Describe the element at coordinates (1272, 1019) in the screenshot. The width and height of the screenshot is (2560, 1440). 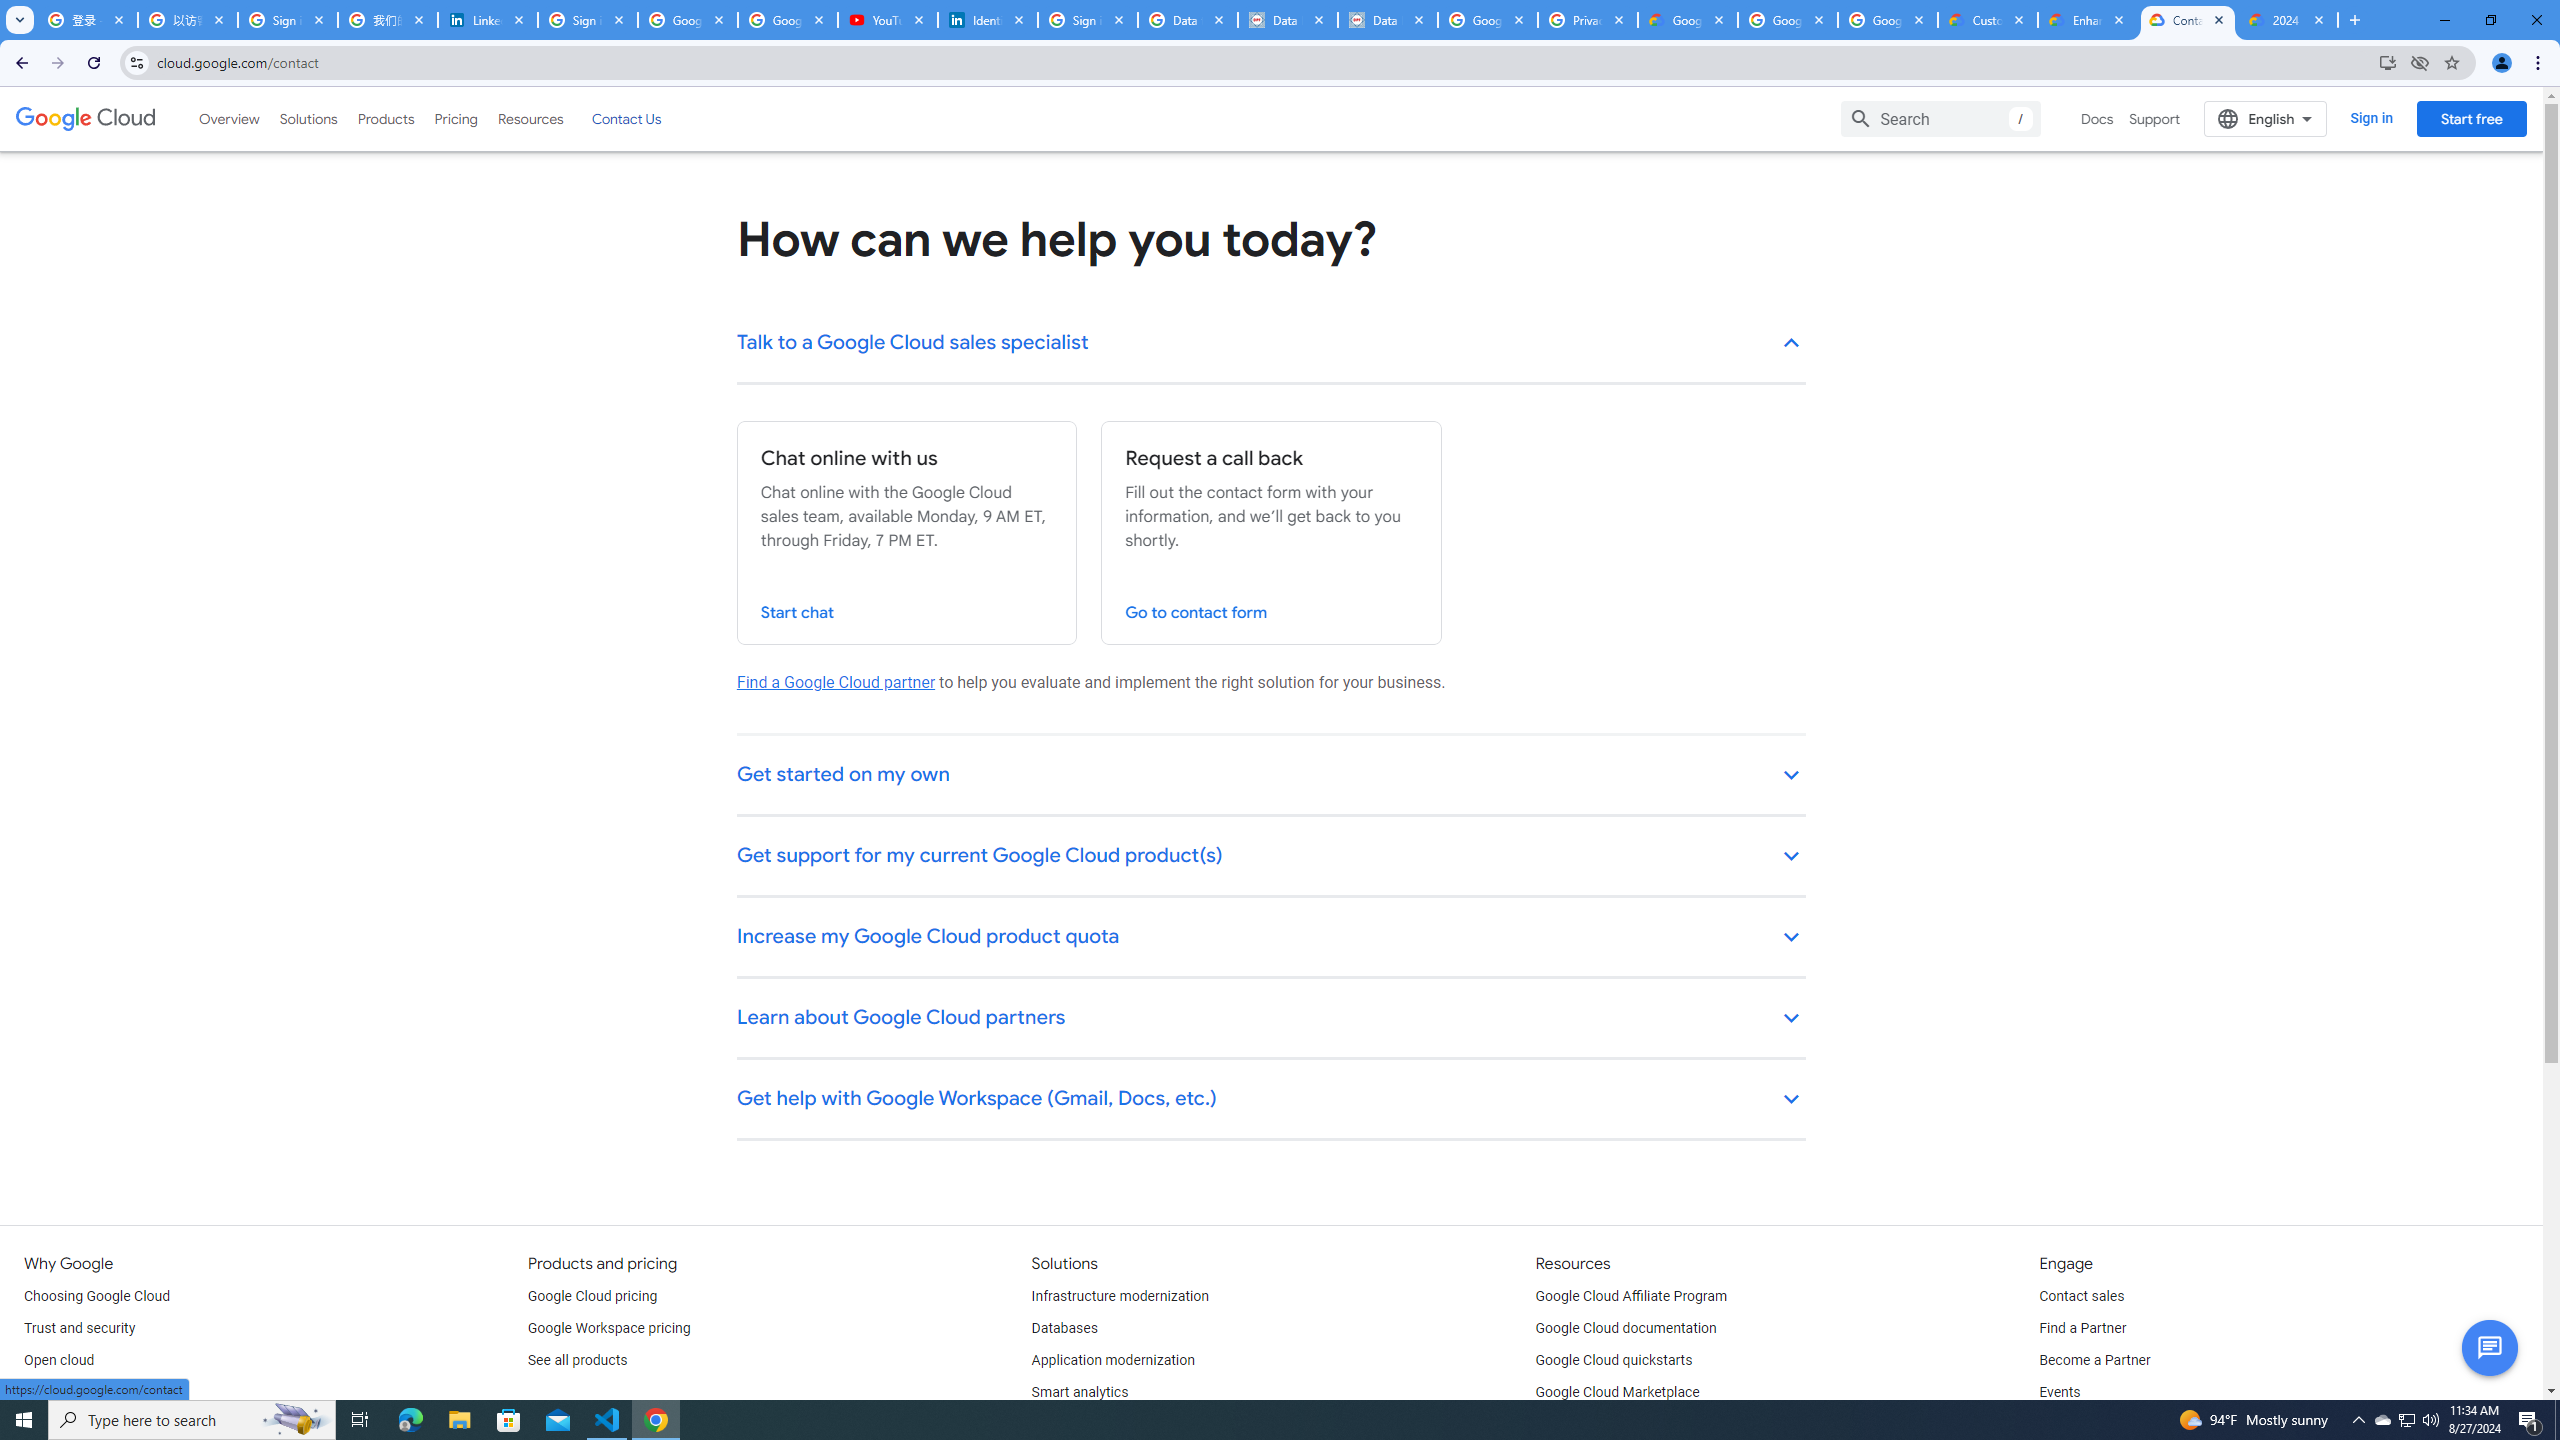
I see `Learn about Google Cloud partners keyboard_arrow_down` at that location.